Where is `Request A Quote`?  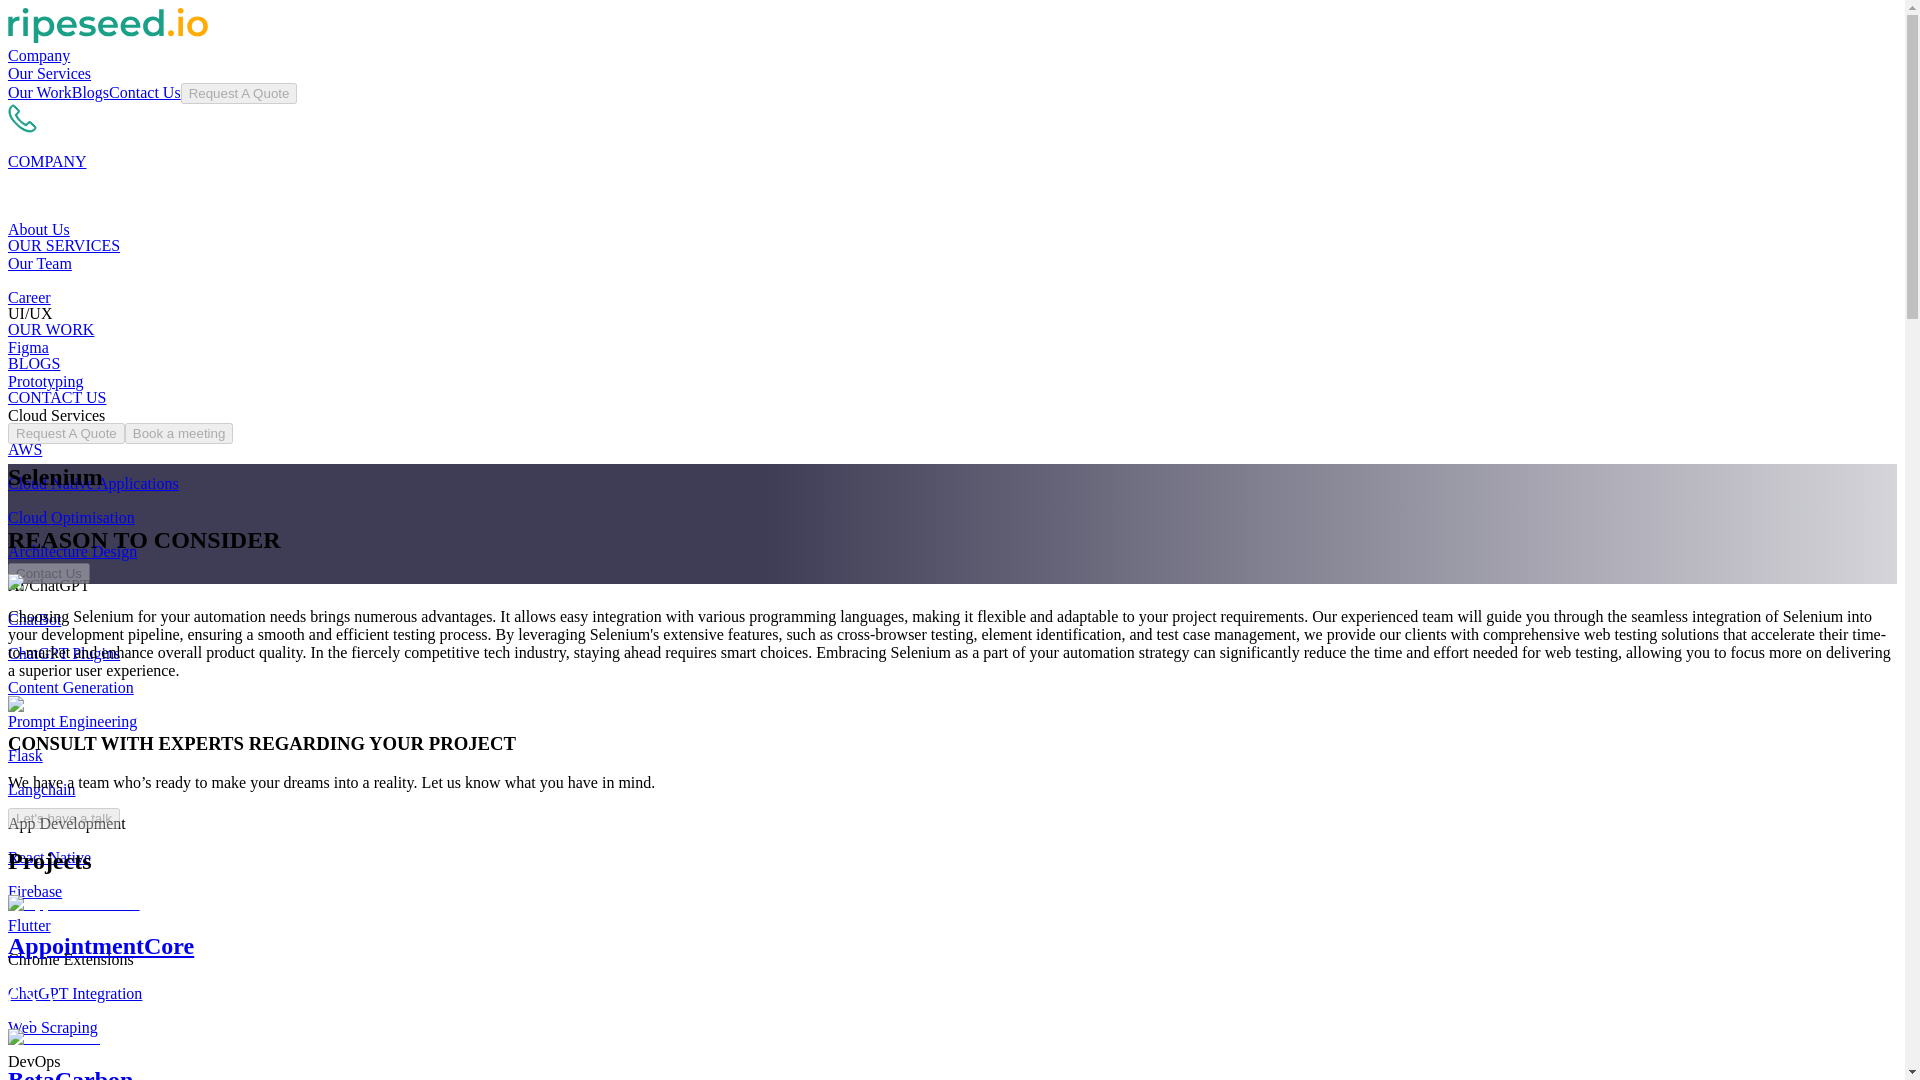 Request A Quote is located at coordinates (238, 92).